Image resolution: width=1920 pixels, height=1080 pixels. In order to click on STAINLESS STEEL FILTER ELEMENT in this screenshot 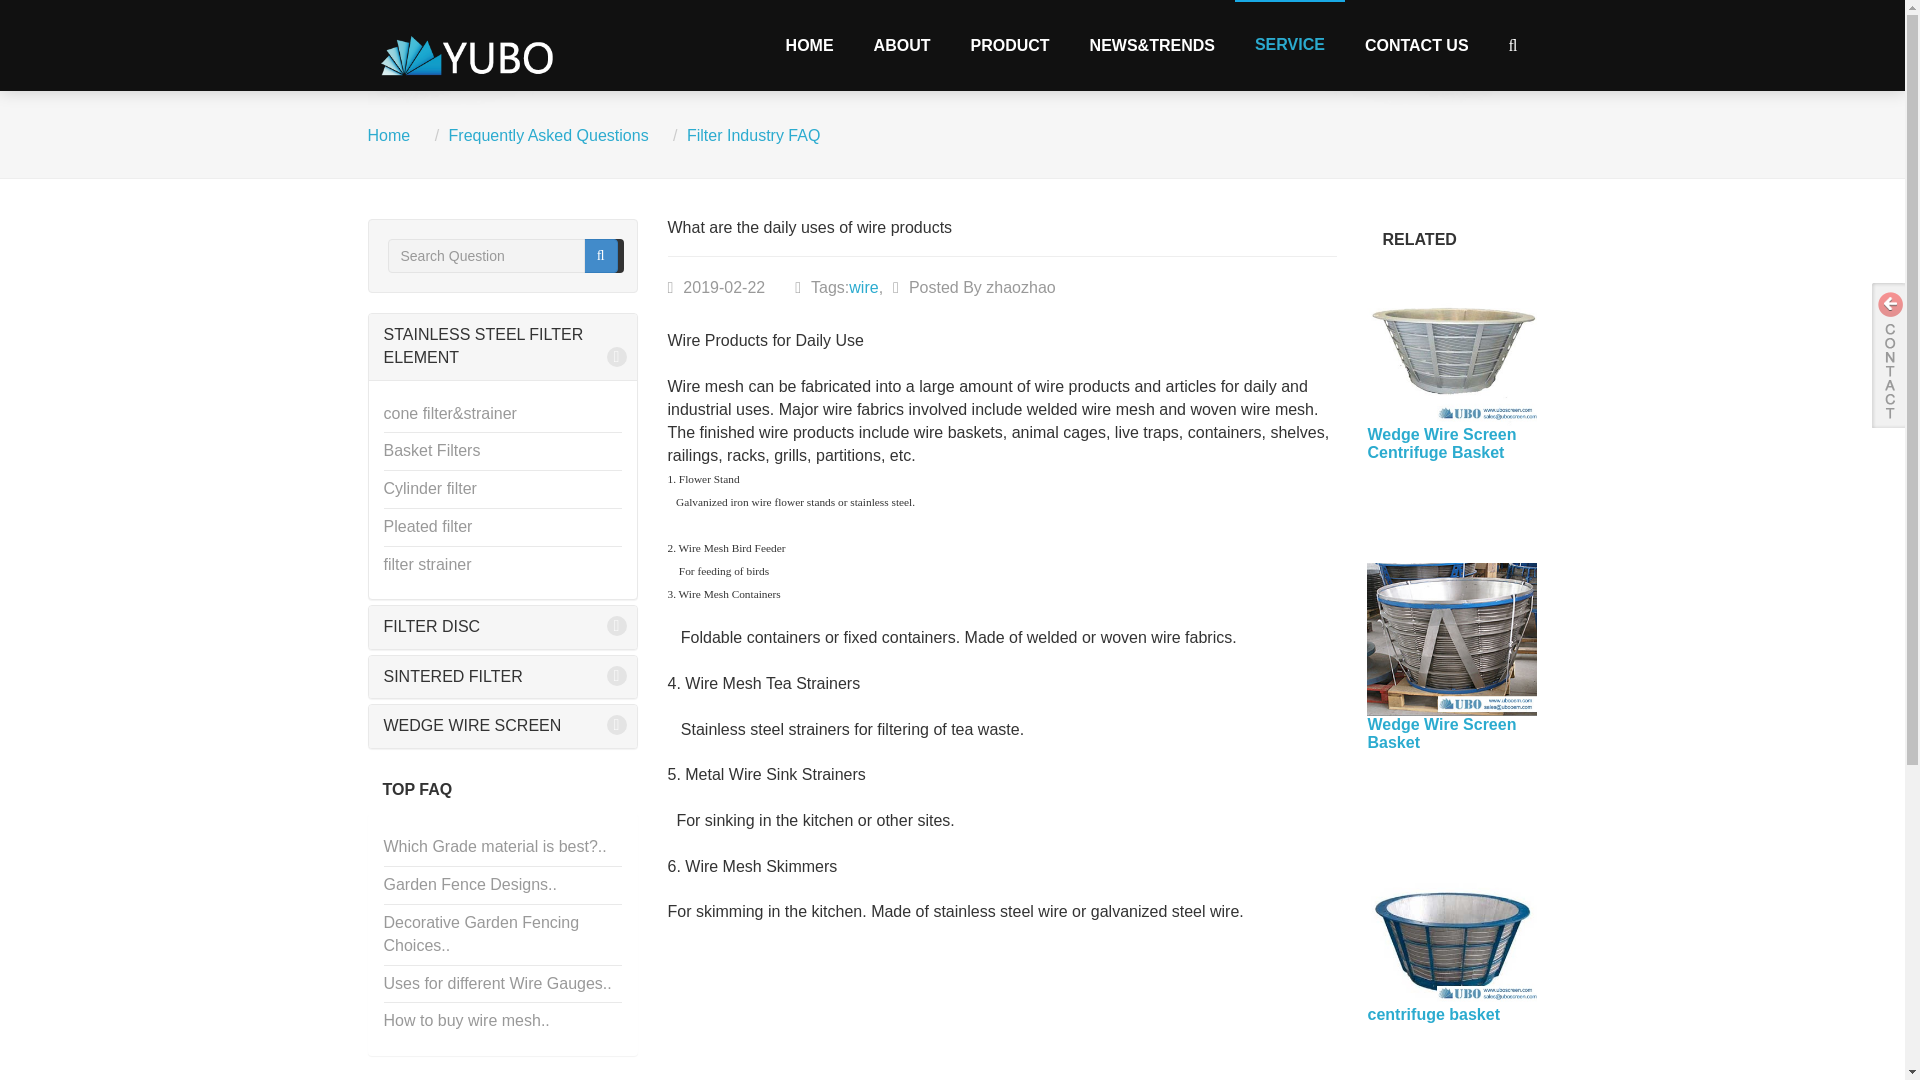, I will do `click(502, 347)`.